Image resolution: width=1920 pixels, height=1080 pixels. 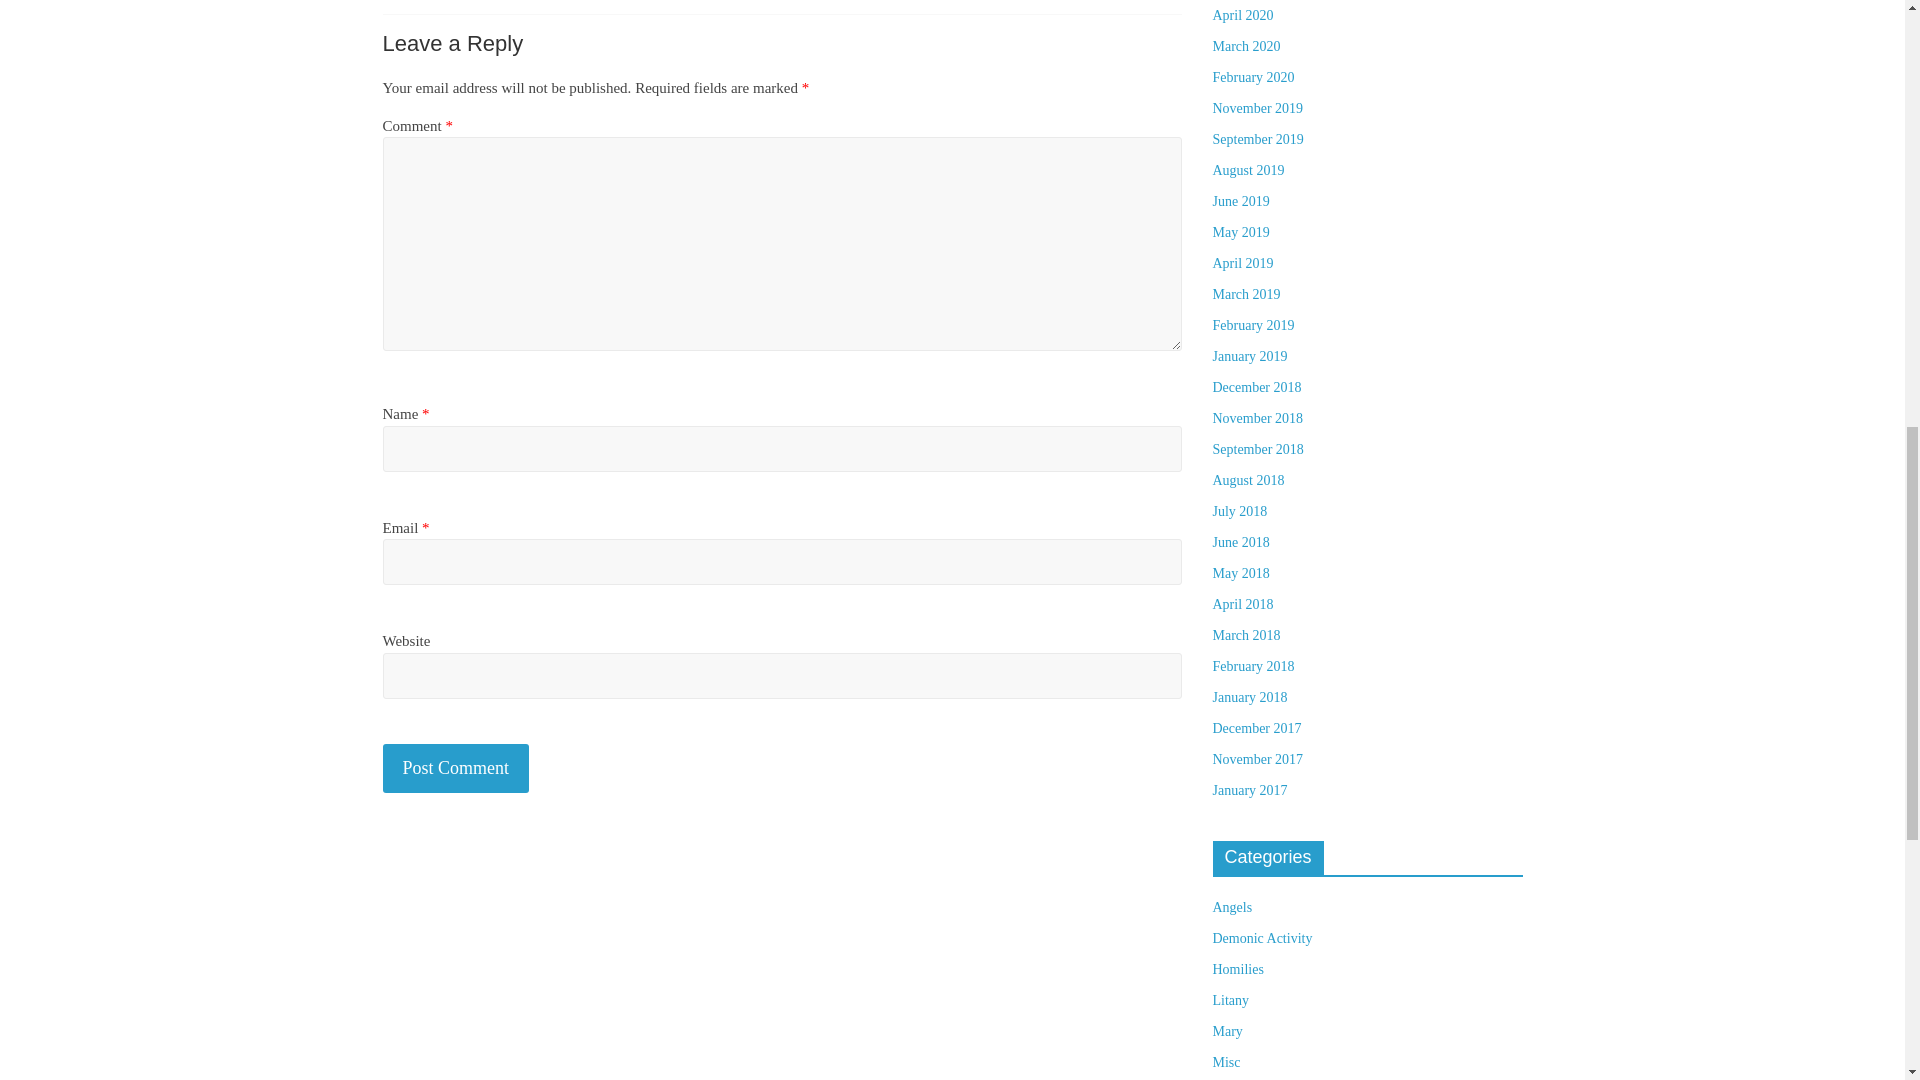 What do you see at coordinates (1252, 78) in the screenshot?
I see `February 2020` at bounding box center [1252, 78].